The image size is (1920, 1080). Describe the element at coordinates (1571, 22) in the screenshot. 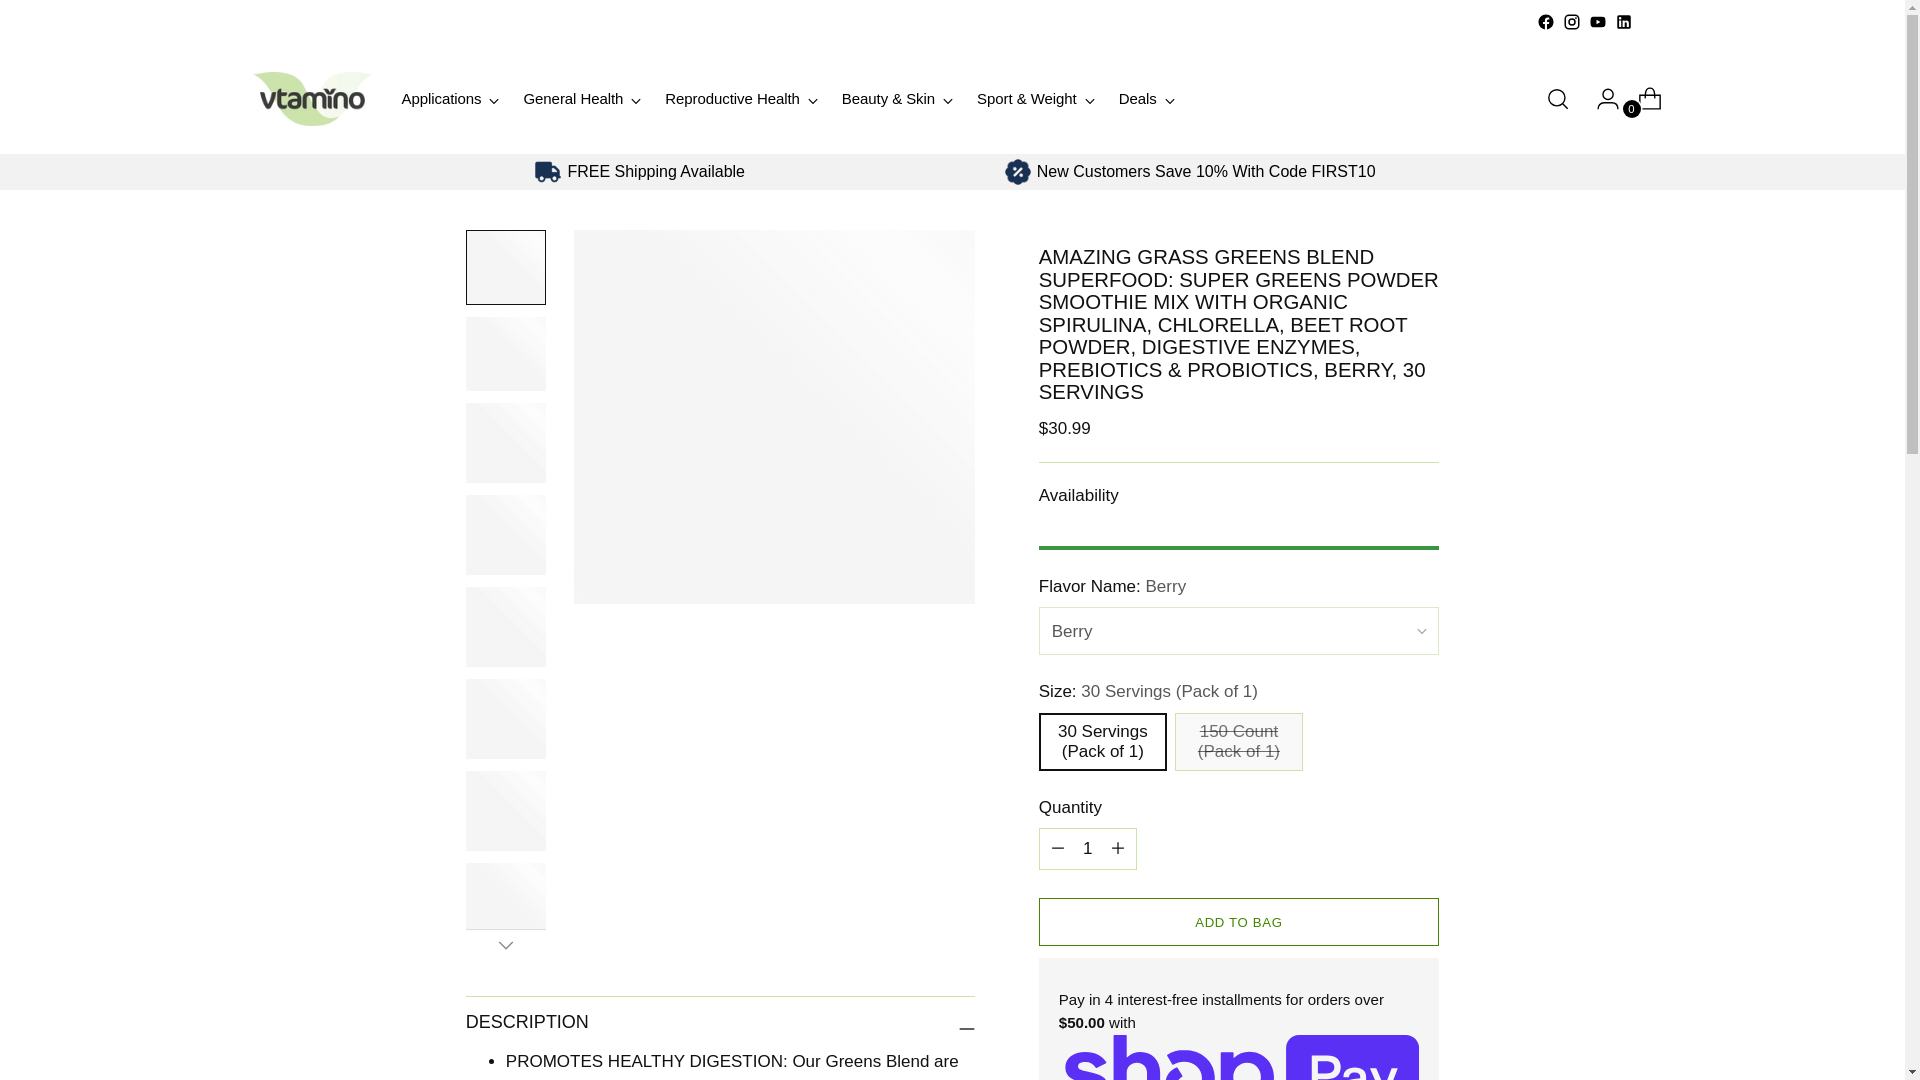

I see `vtamino on Instagram` at that location.